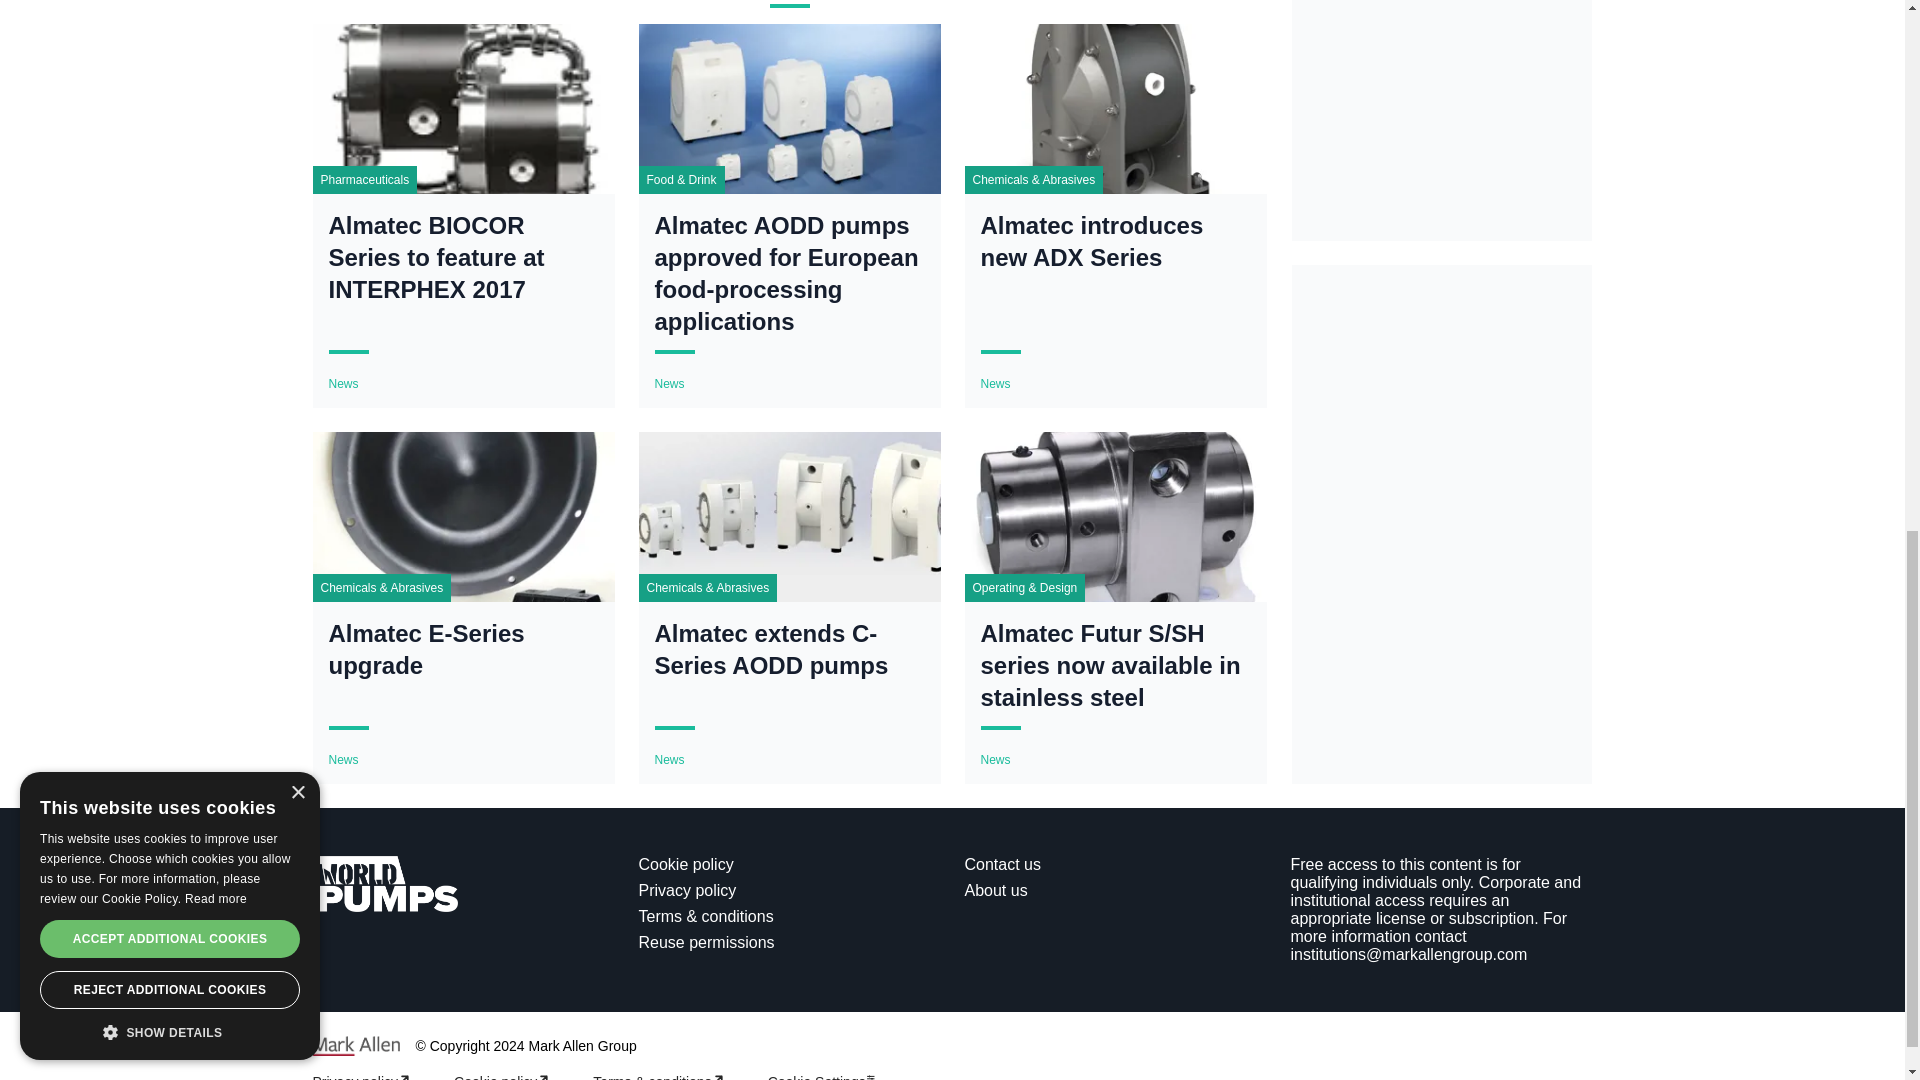  What do you see at coordinates (1442, 10) in the screenshot?
I see `3rd party ad content` at bounding box center [1442, 10].